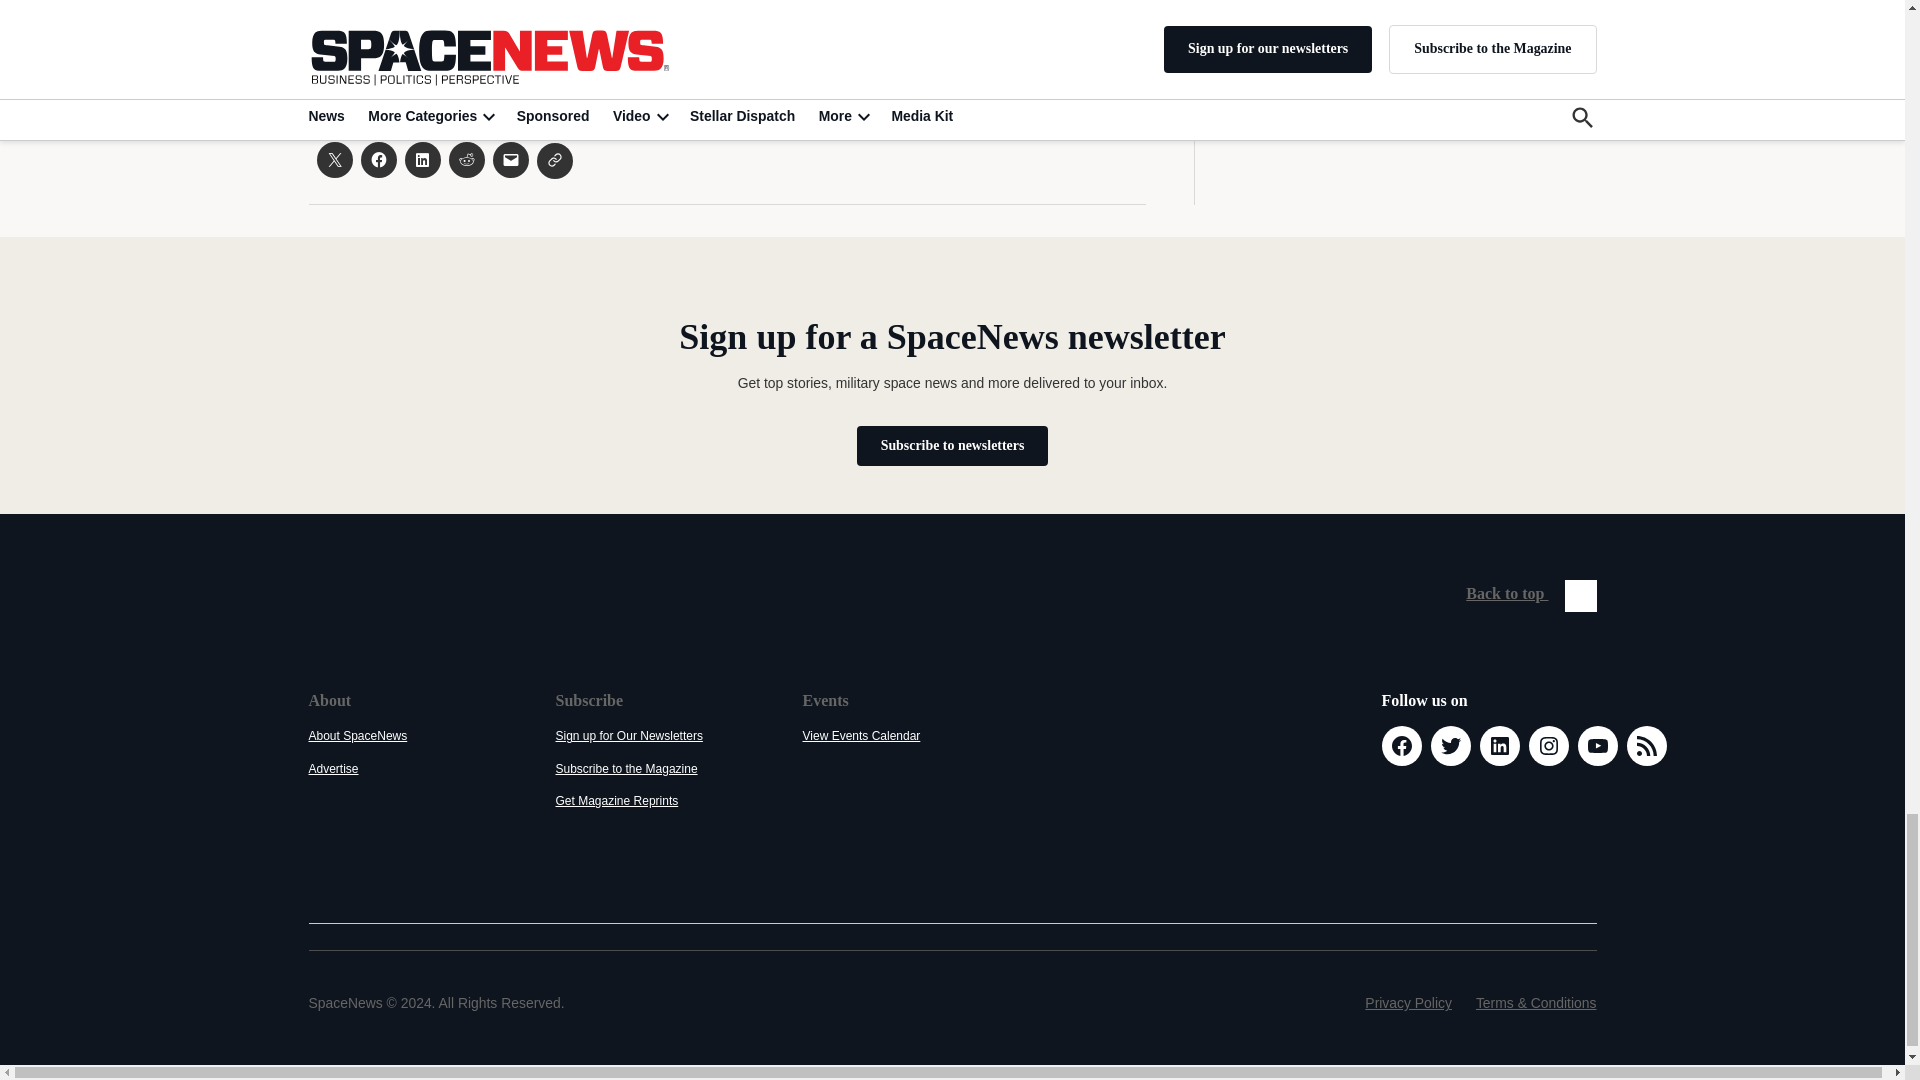 Image resolution: width=1920 pixels, height=1080 pixels. Describe the element at coordinates (421, 160) in the screenshot. I see `Click to share on LinkedIn` at that location.